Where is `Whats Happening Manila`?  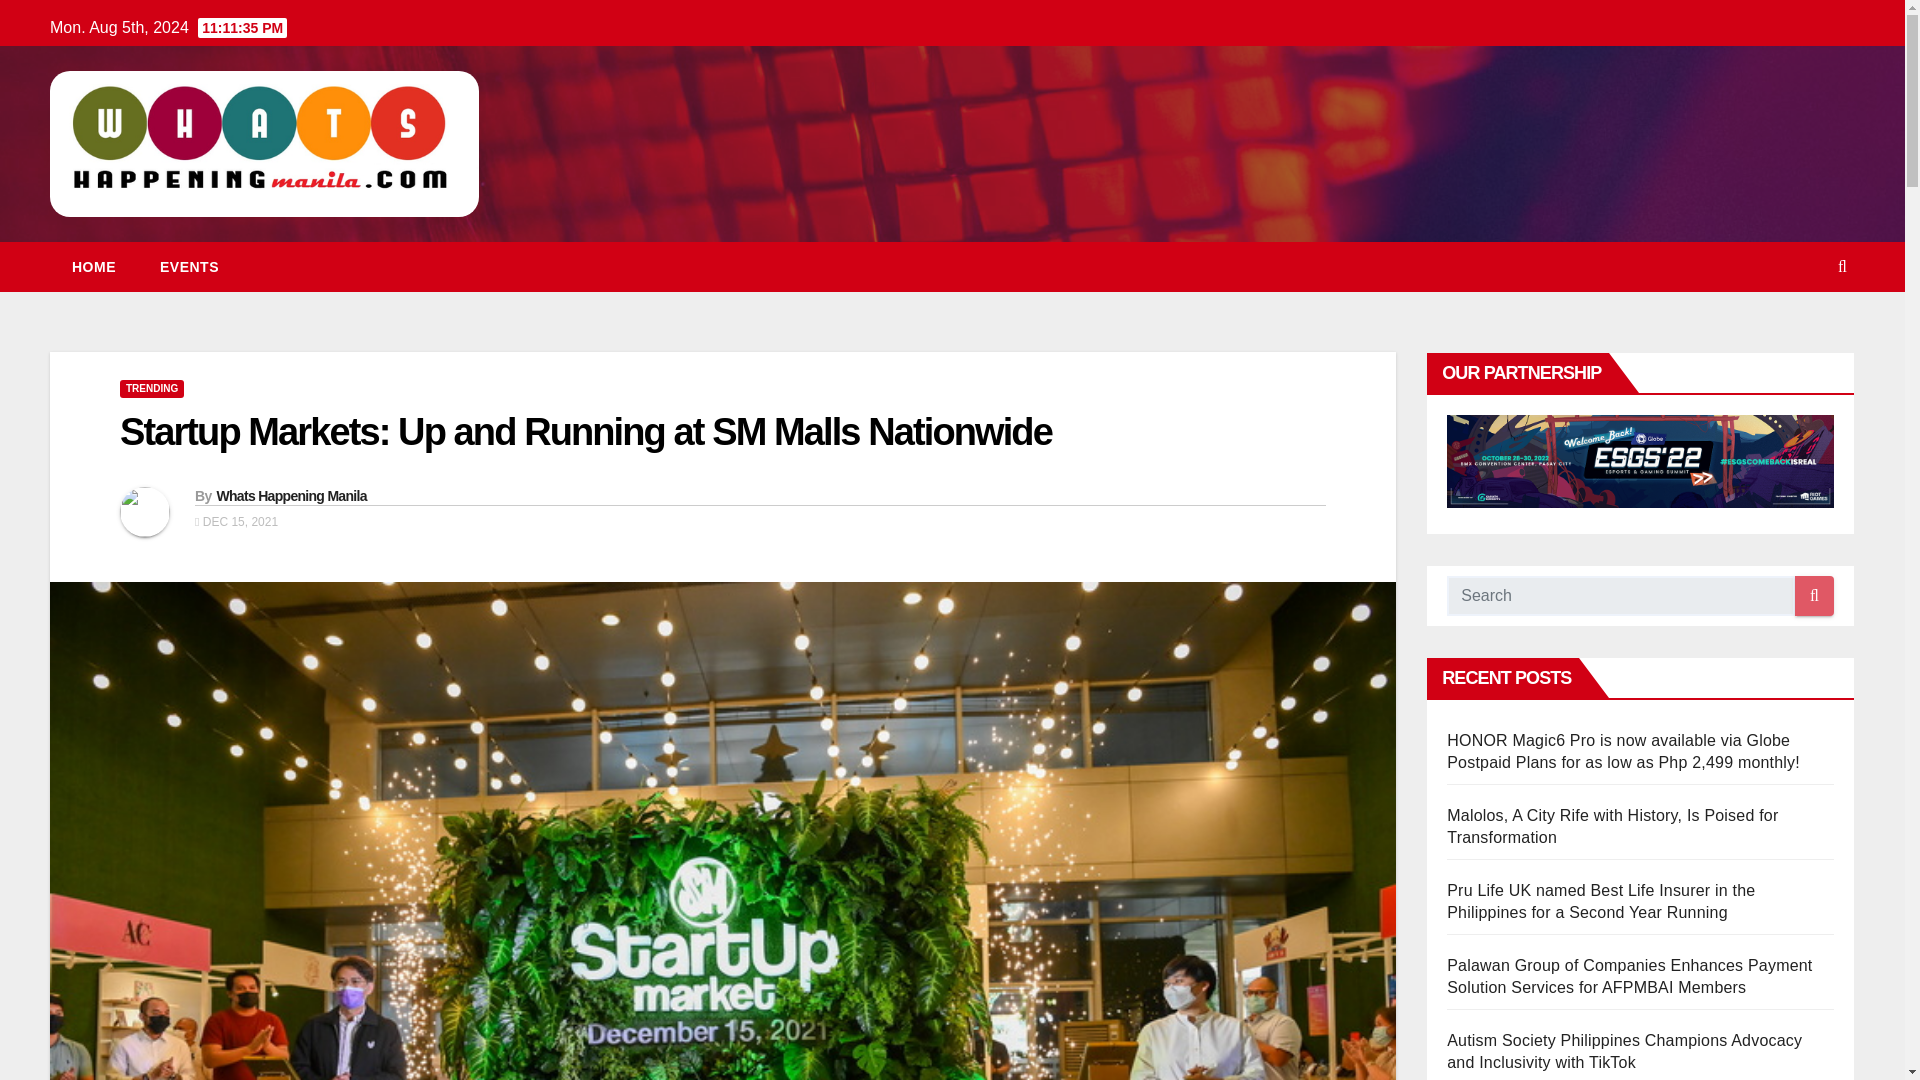 Whats Happening Manila is located at coordinates (290, 496).